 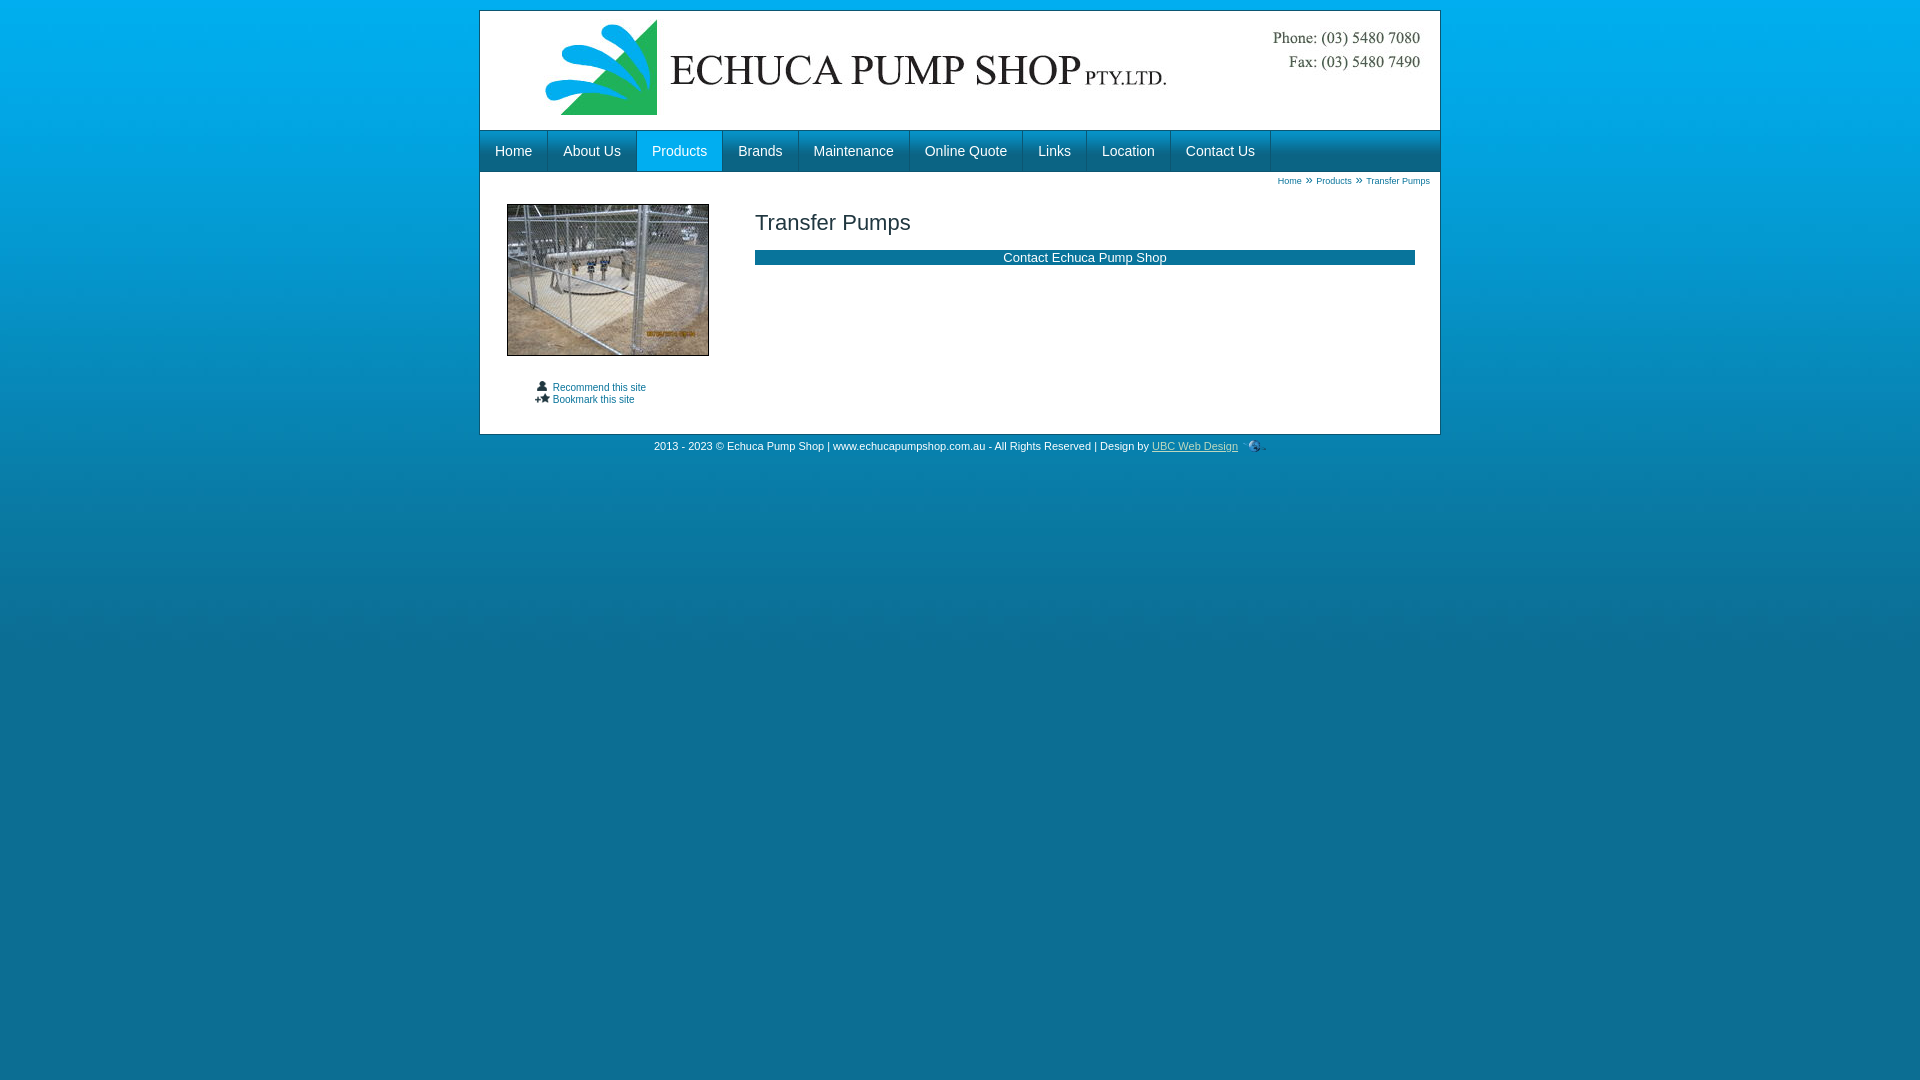 What do you see at coordinates (760, 151) in the screenshot?
I see `Brands` at bounding box center [760, 151].